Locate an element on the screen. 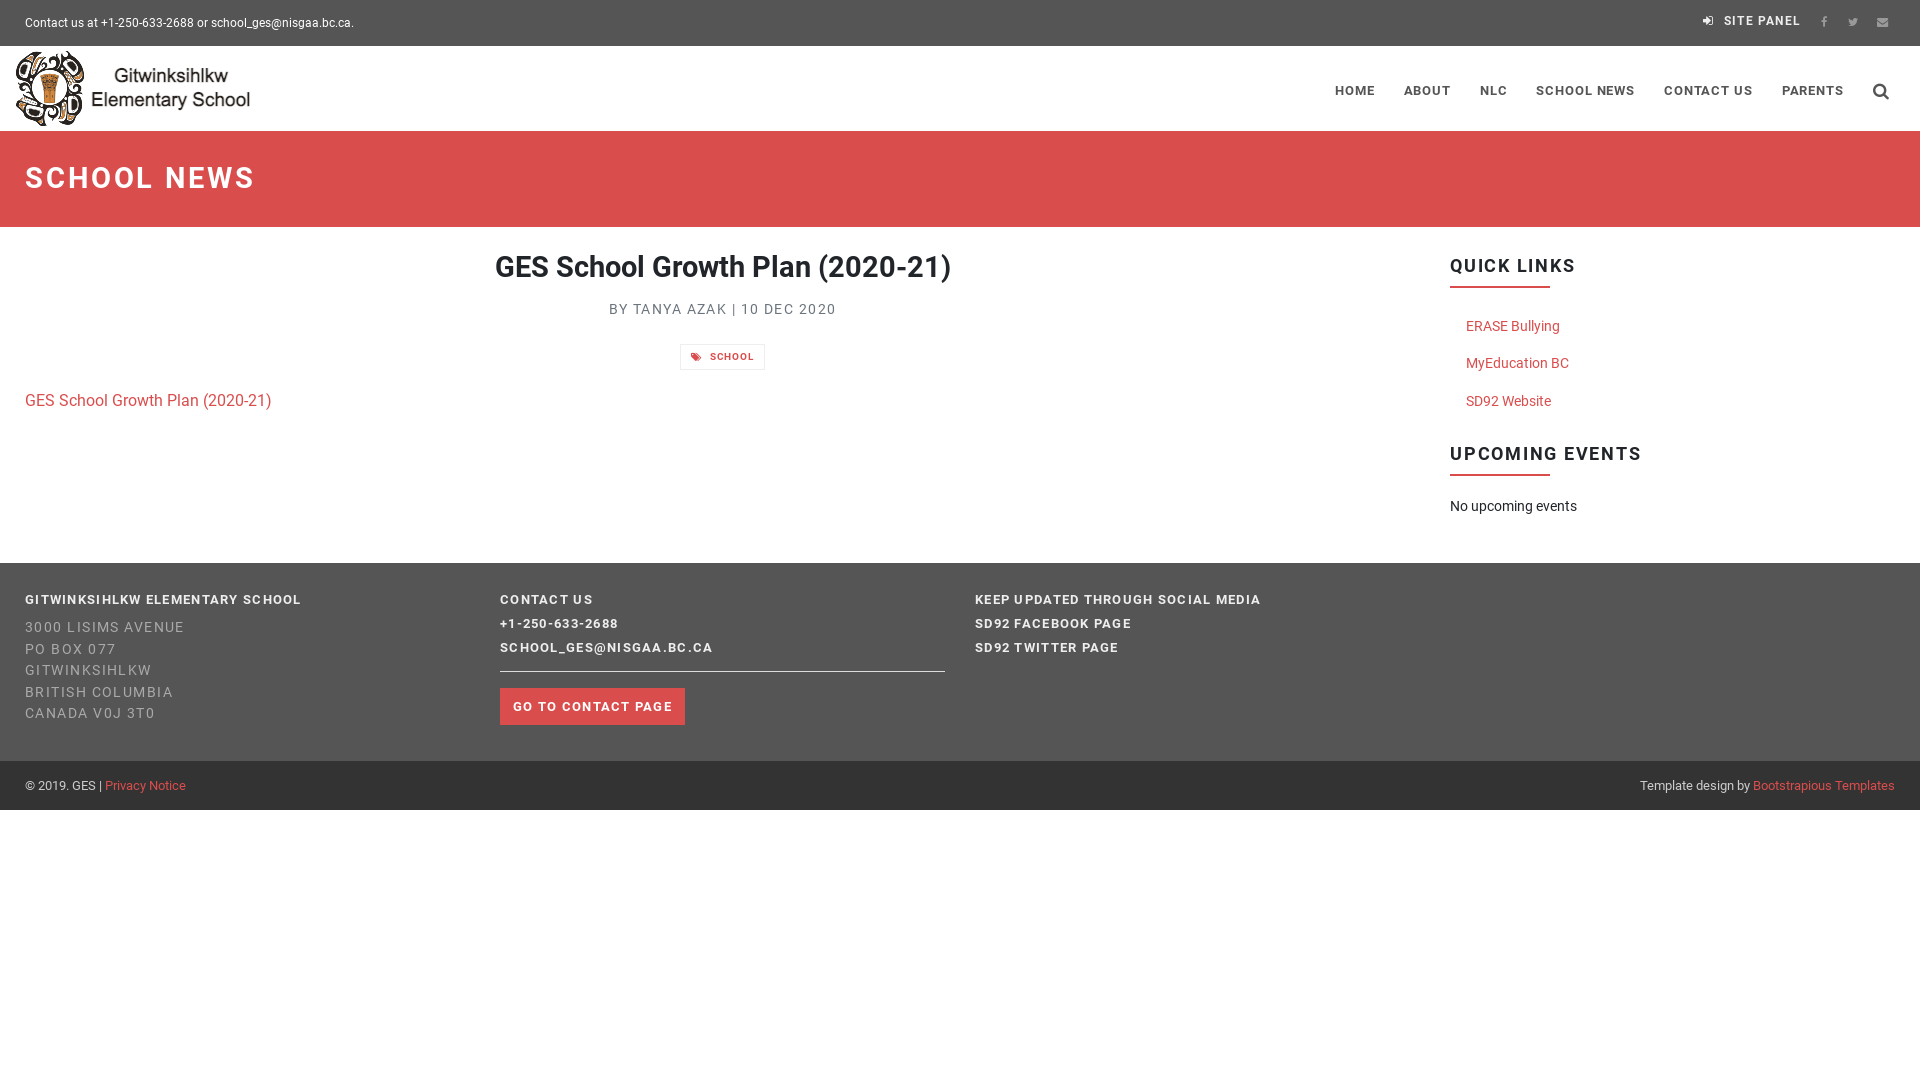 The image size is (1920, 1080). Privacy Notice is located at coordinates (146, 786).